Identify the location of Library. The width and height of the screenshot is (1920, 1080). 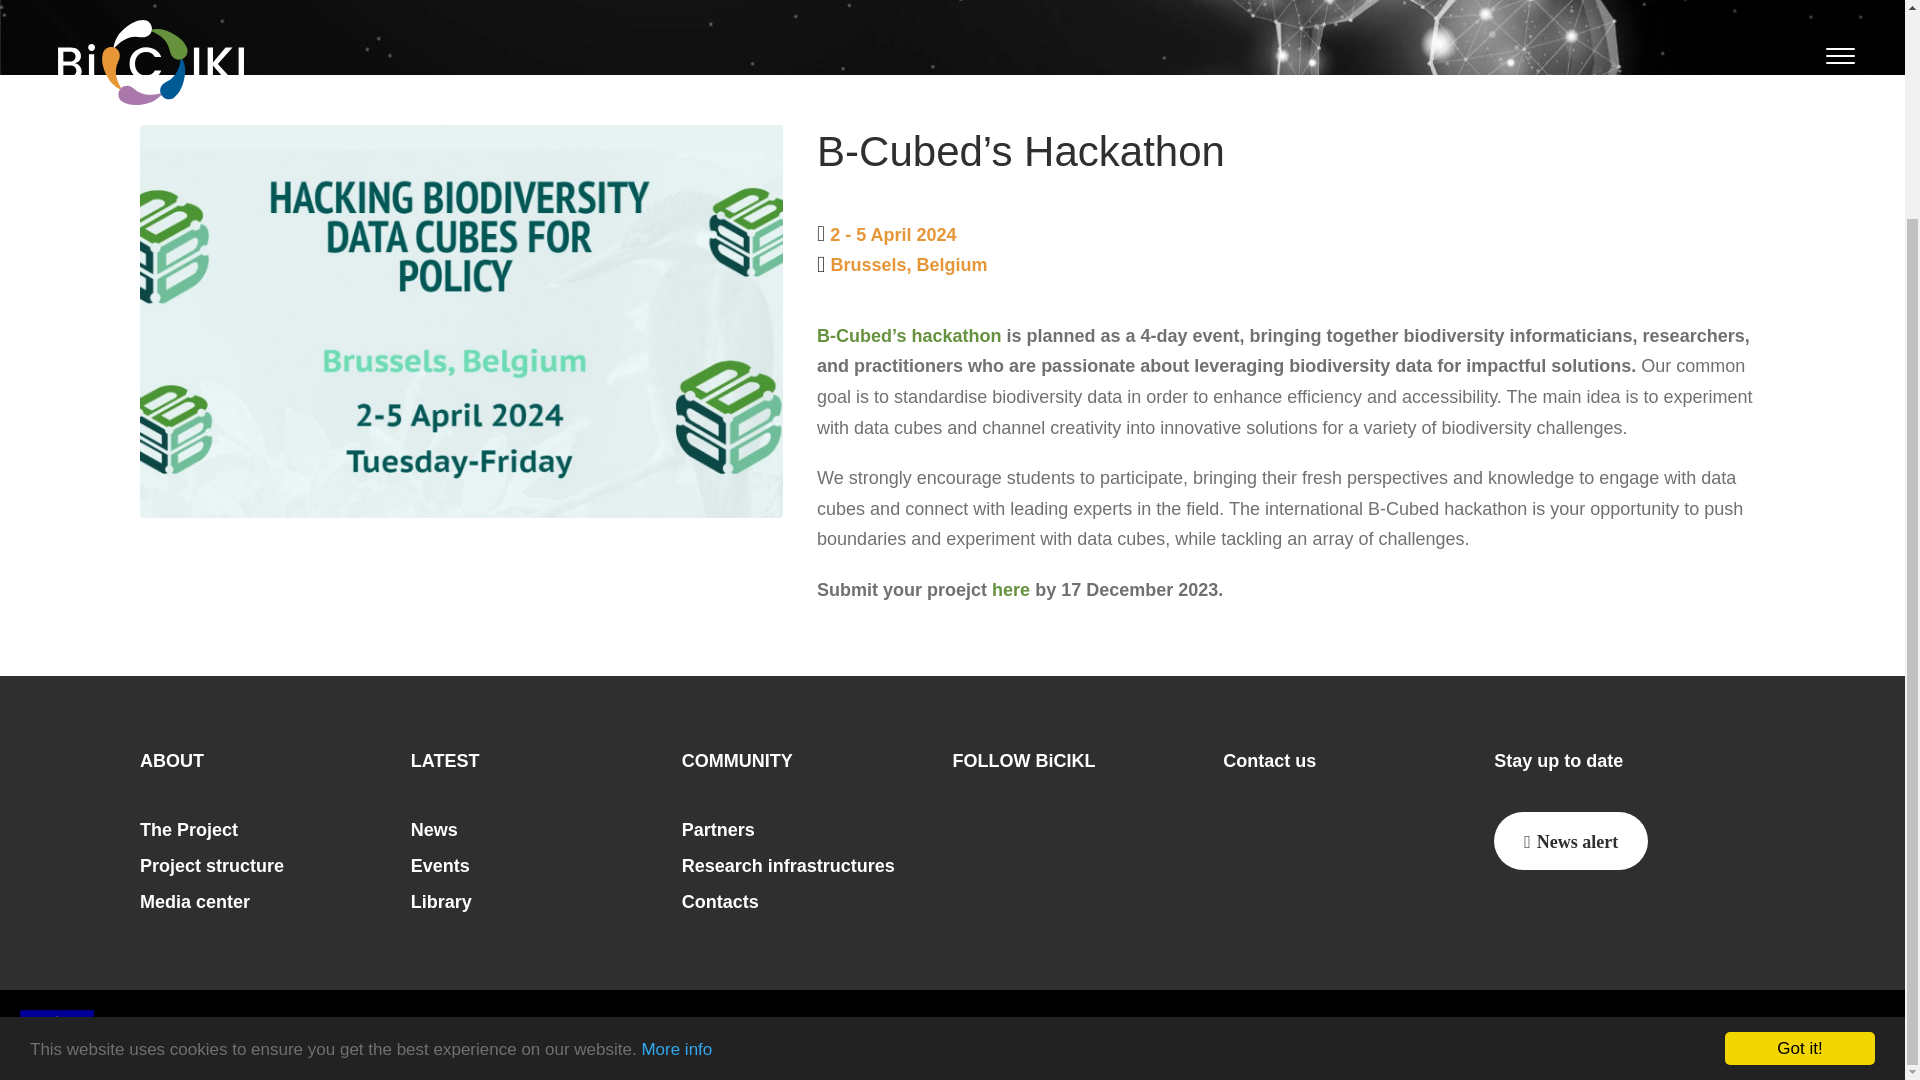
(441, 902).